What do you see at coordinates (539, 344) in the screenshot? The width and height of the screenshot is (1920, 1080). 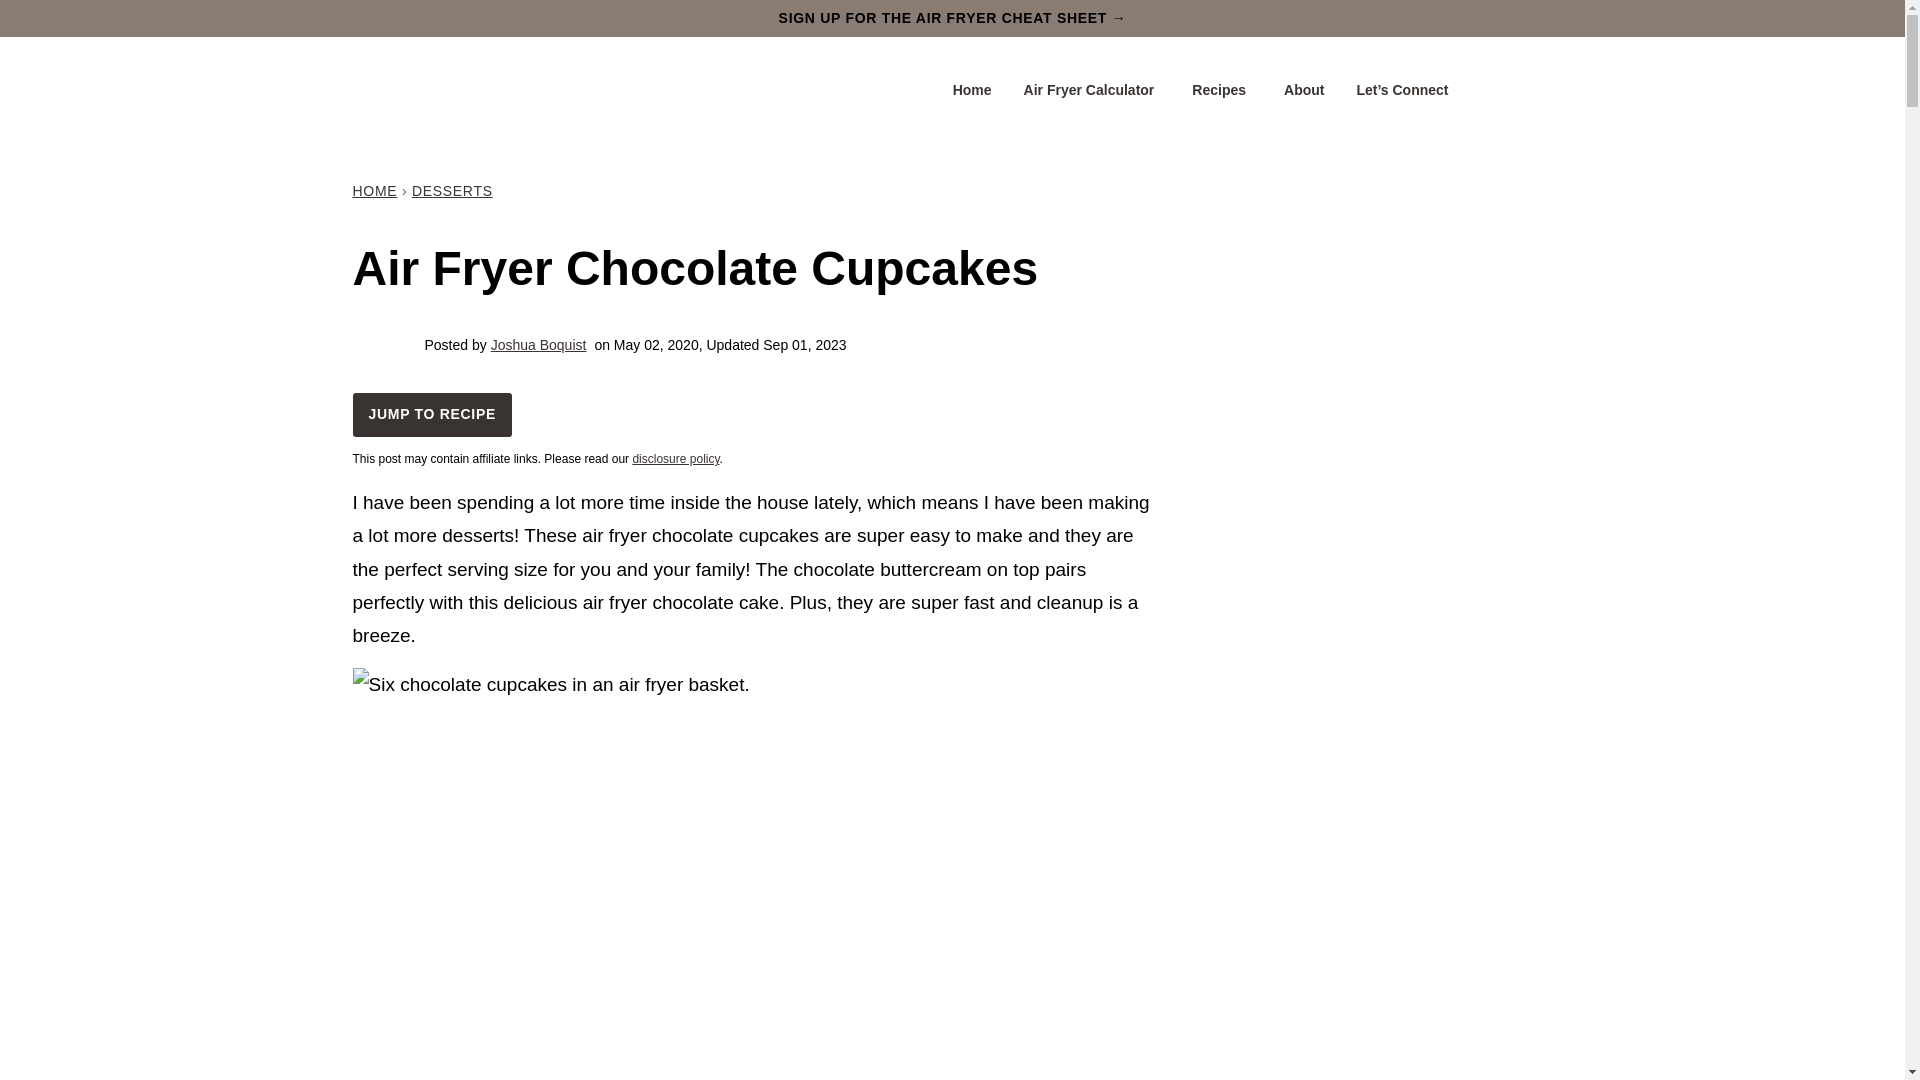 I see `Joshua Boquist` at bounding box center [539, 344].